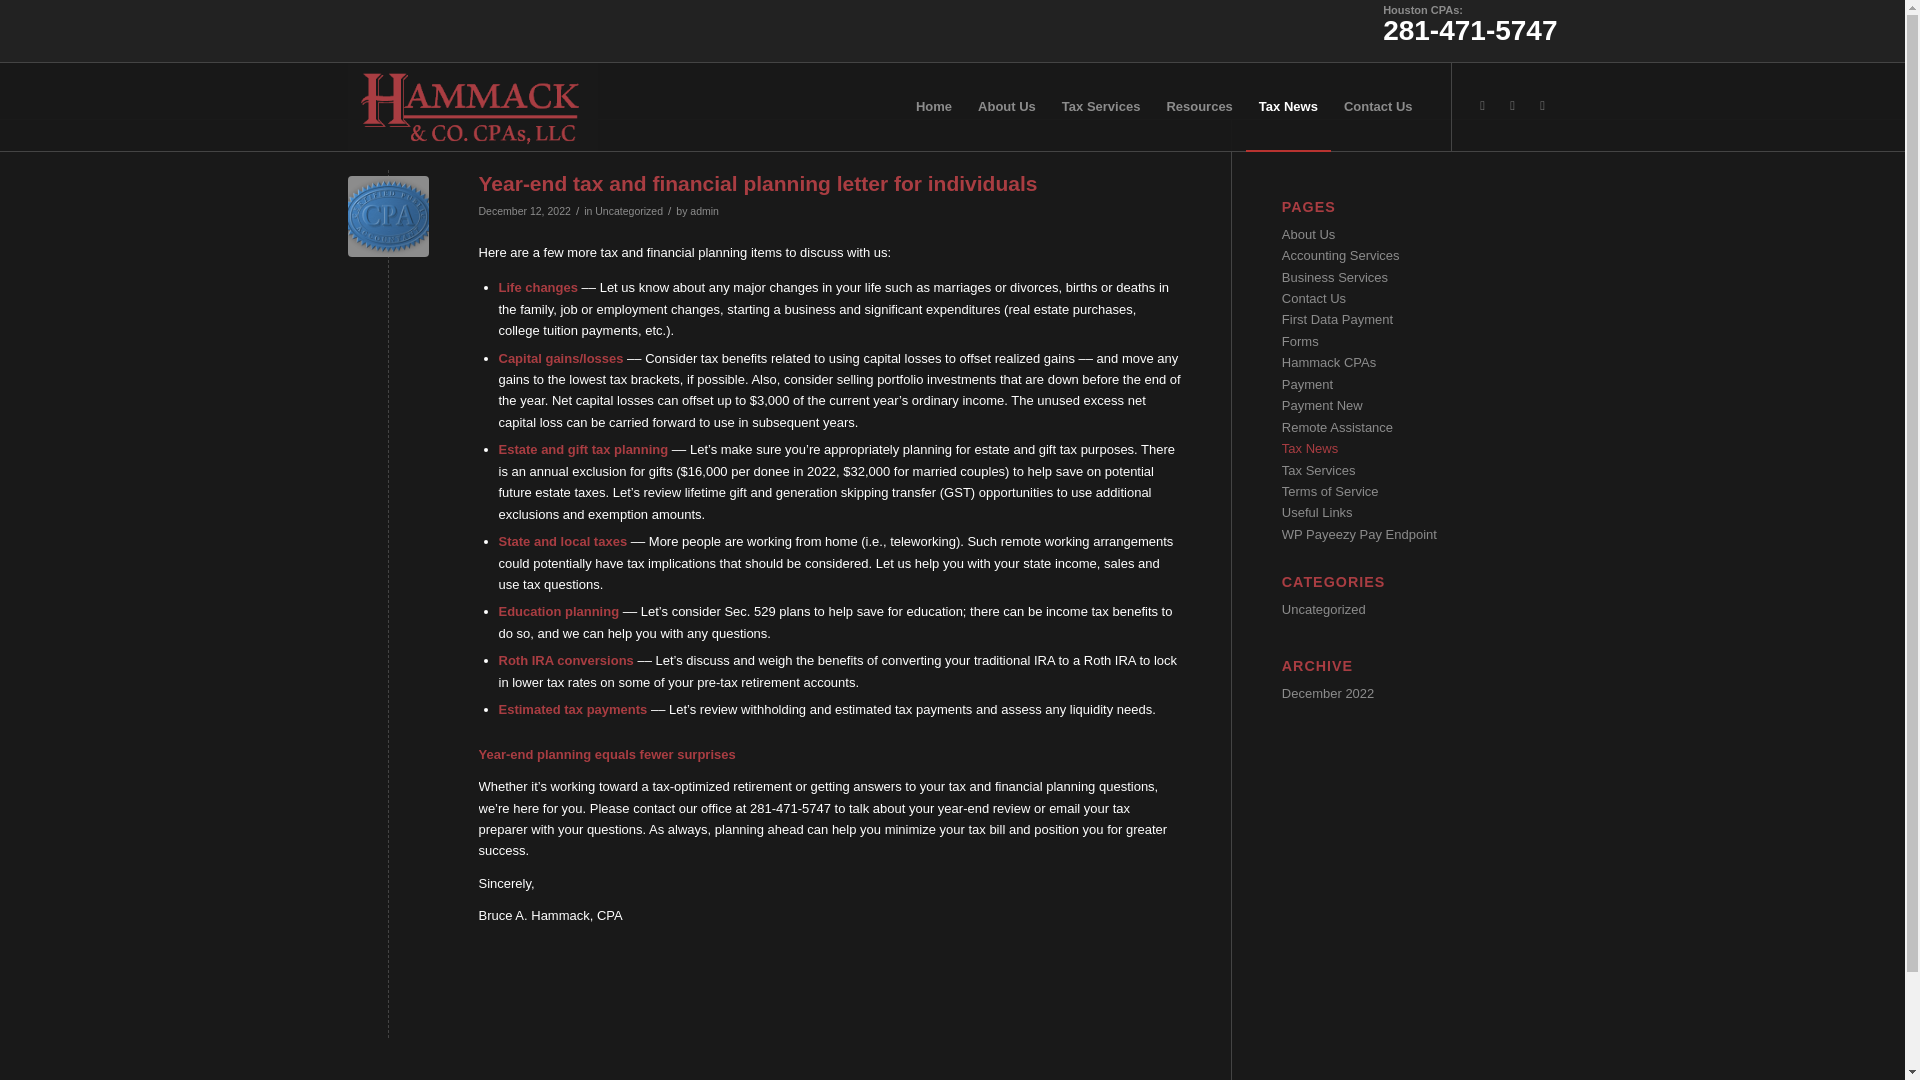  What do you see at coordinates (1314, 298) in the screenshot?
I see `Contact Us` at bounding box center [1314, 298].